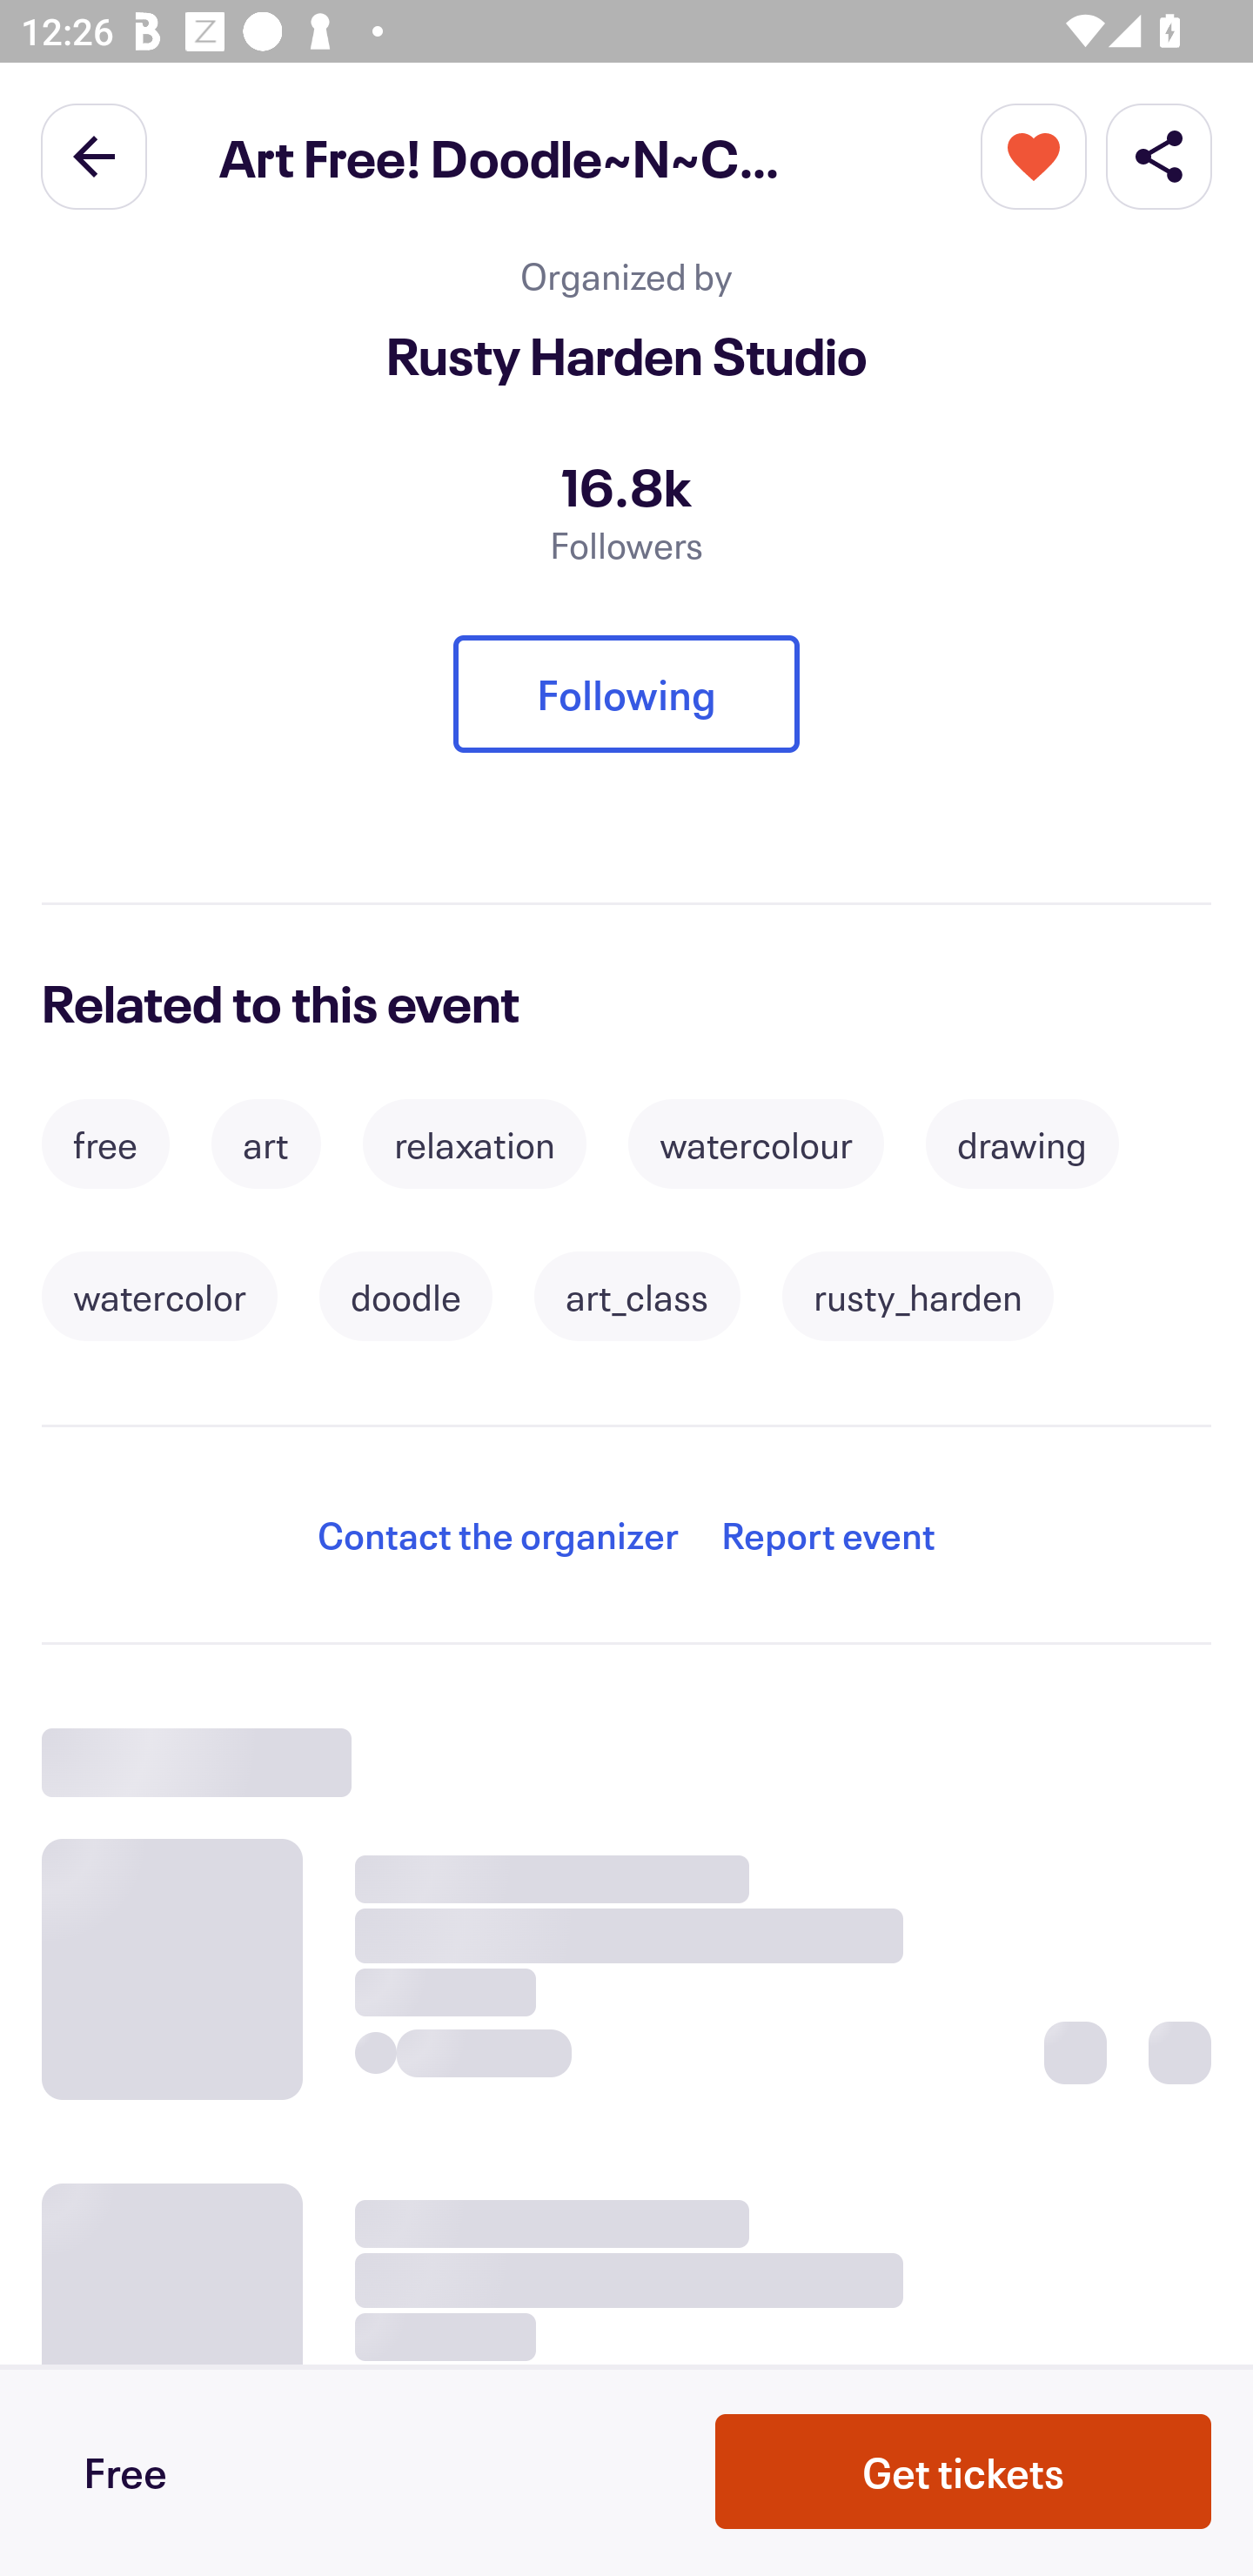 The height and width of the screenshot is (2576, 1253). Describe the element at coordinates (626, 694) in the screenshot. I see `Following` at that location.